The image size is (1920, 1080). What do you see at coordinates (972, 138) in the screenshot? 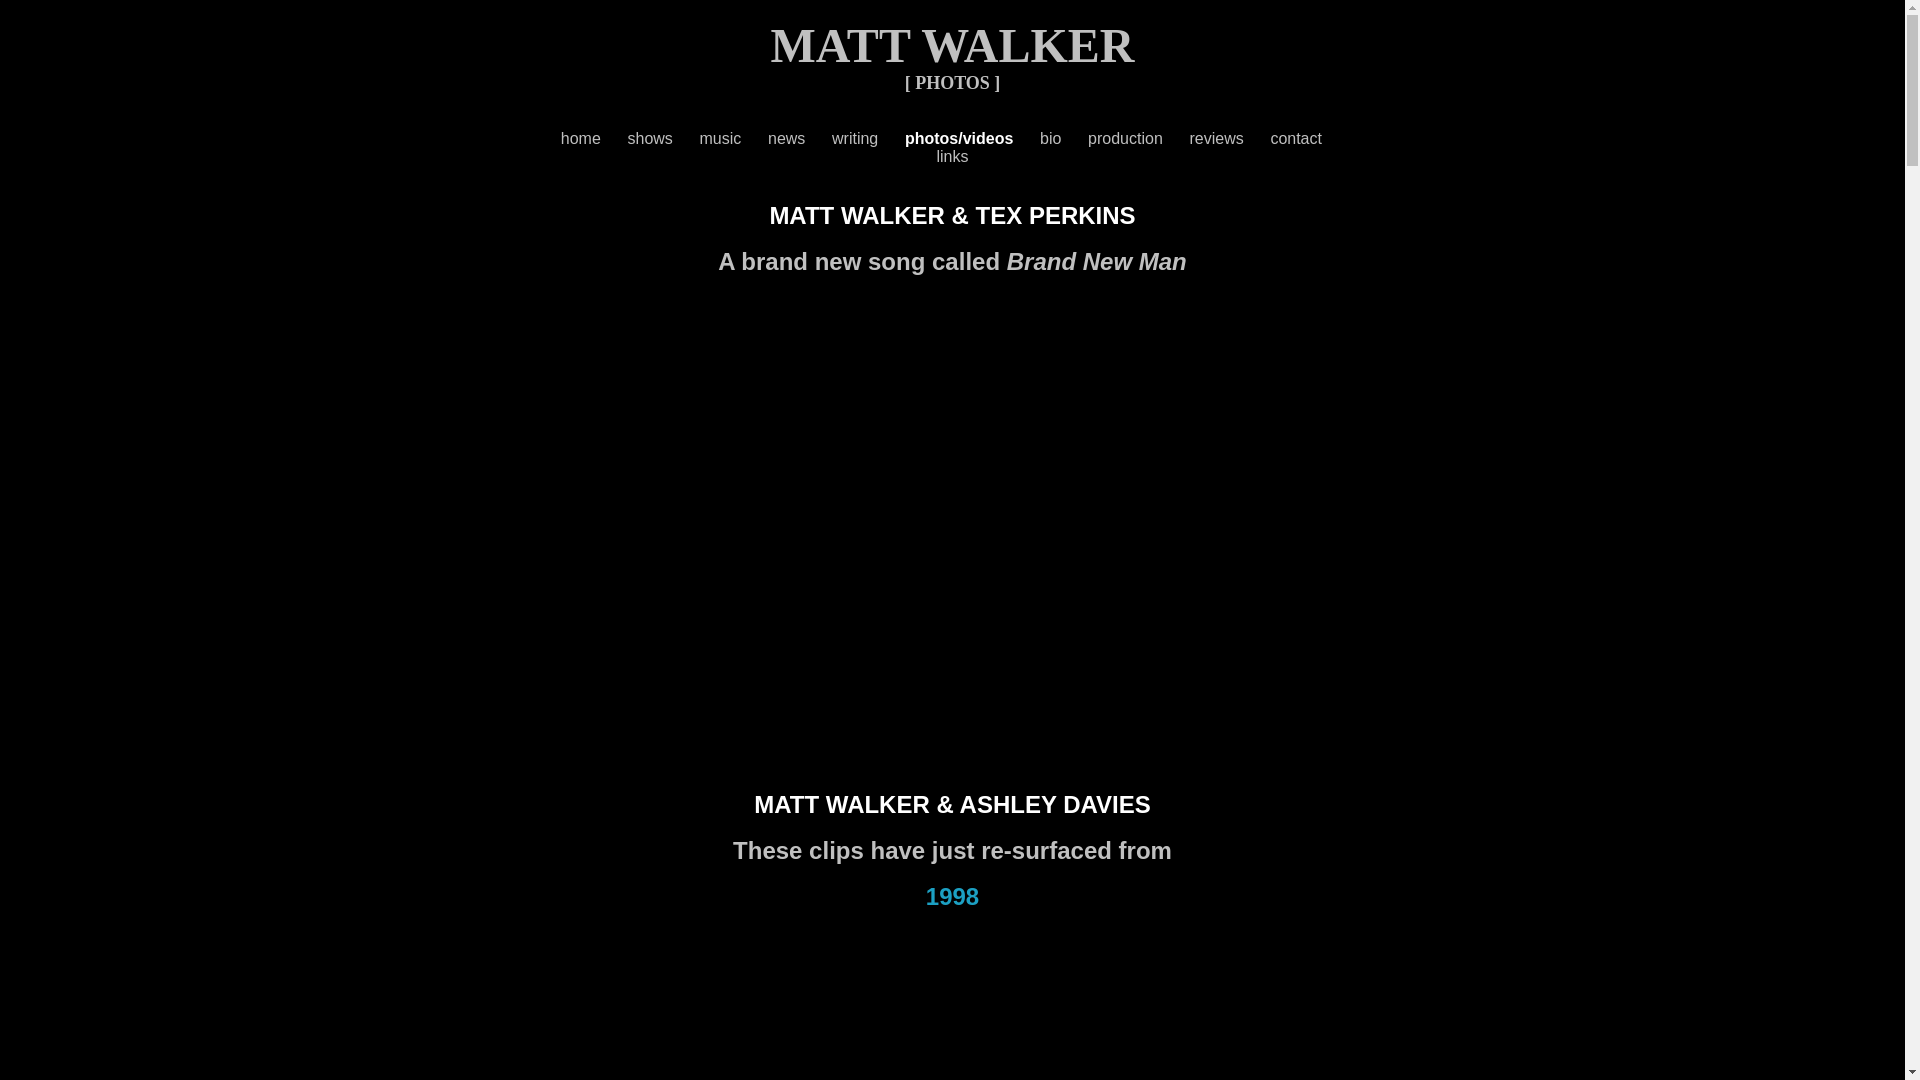
I see `photos/videos     ` at bounding box center [972, 138].